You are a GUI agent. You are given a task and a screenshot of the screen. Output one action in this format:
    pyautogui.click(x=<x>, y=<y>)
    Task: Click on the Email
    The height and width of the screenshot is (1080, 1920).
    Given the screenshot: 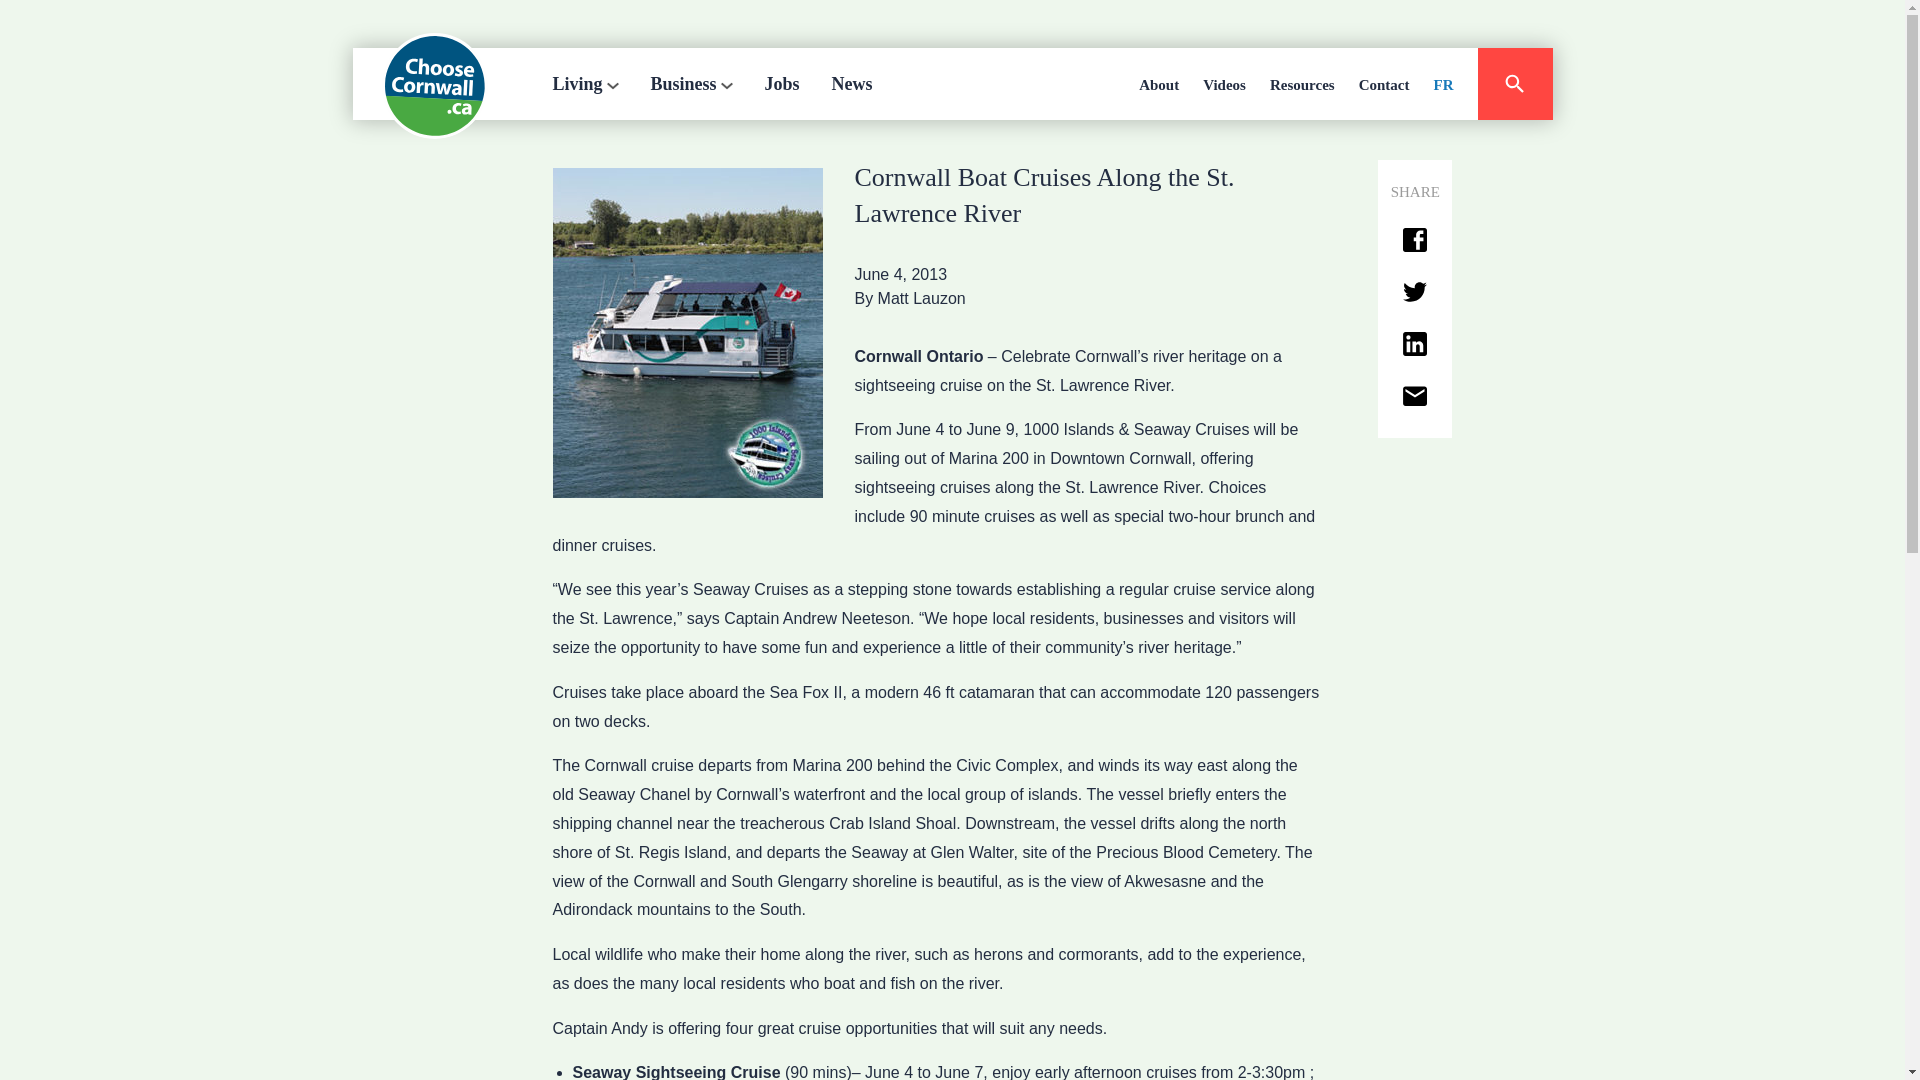 What is the action you would take?
    pyautogui.click(x=1414, y=398)
    